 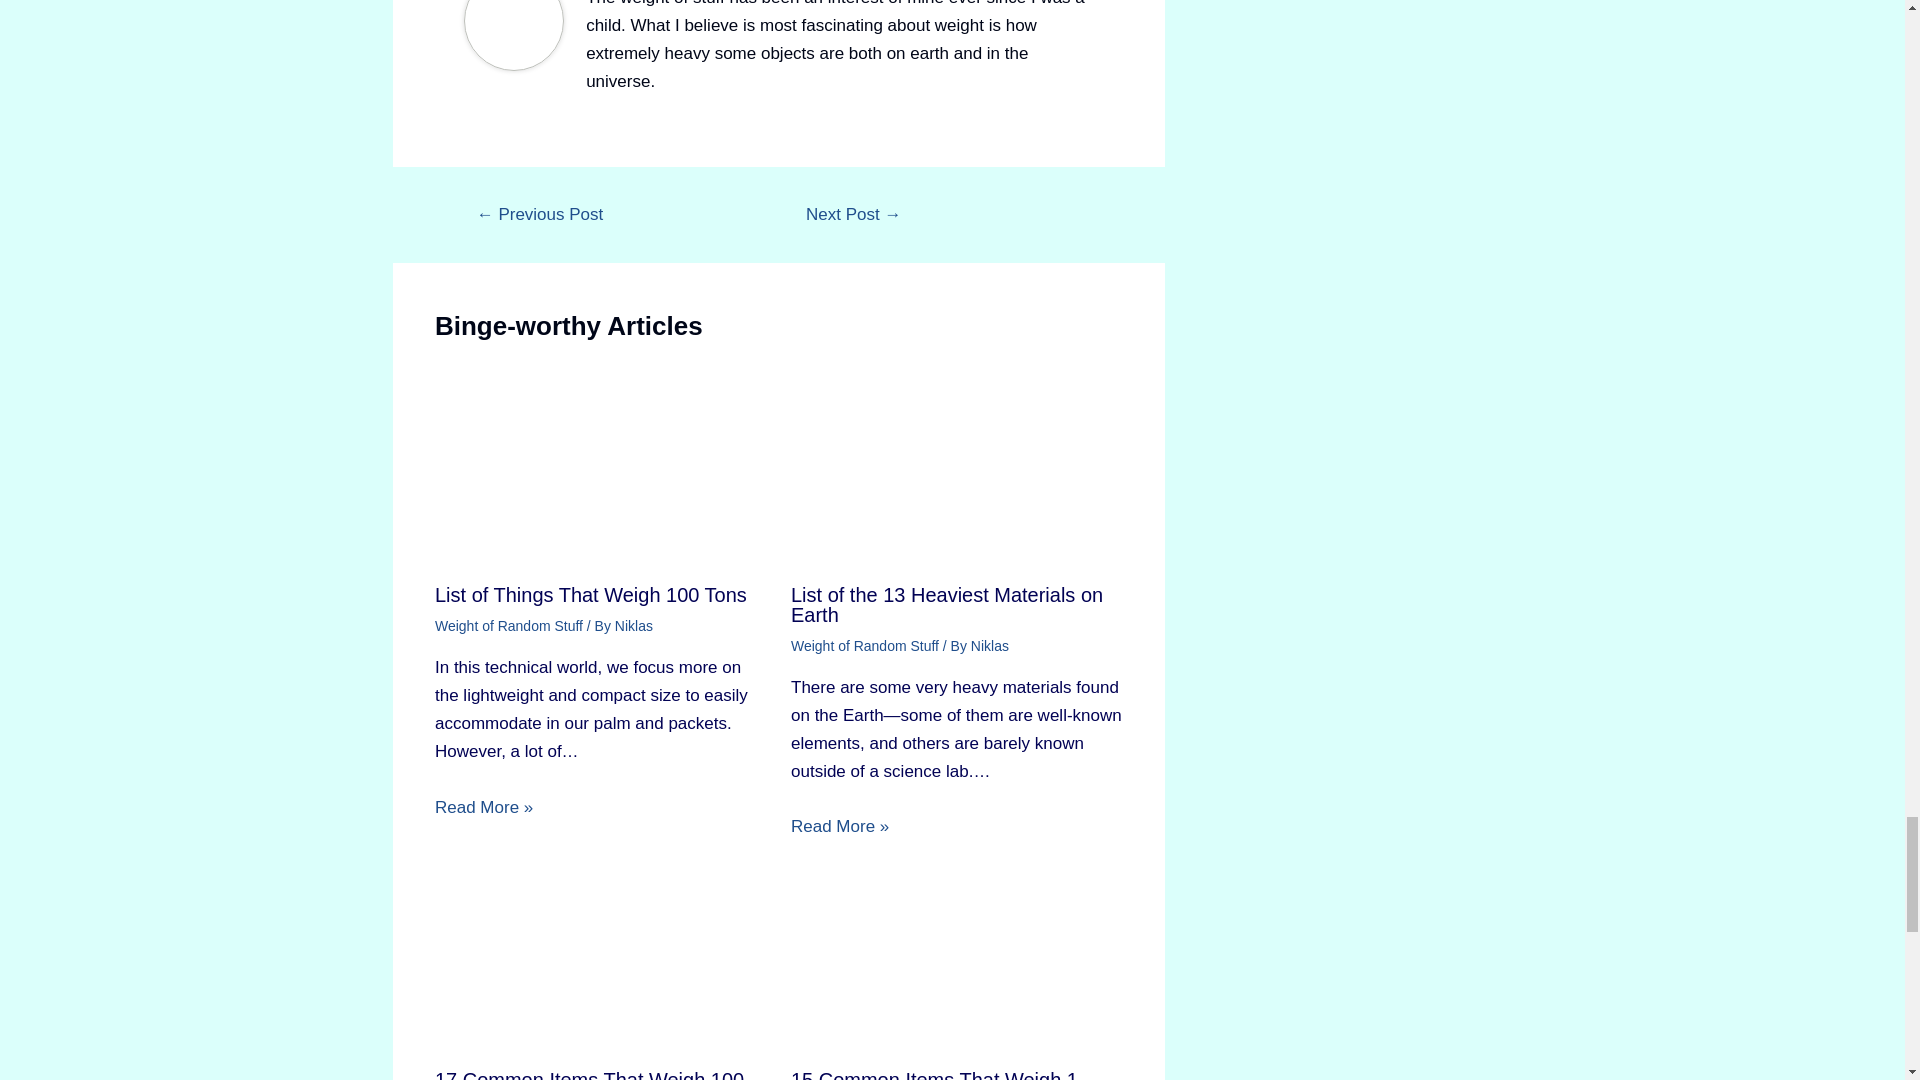 I want to click on View all posts by Niklas, so click(x=633, y=625).